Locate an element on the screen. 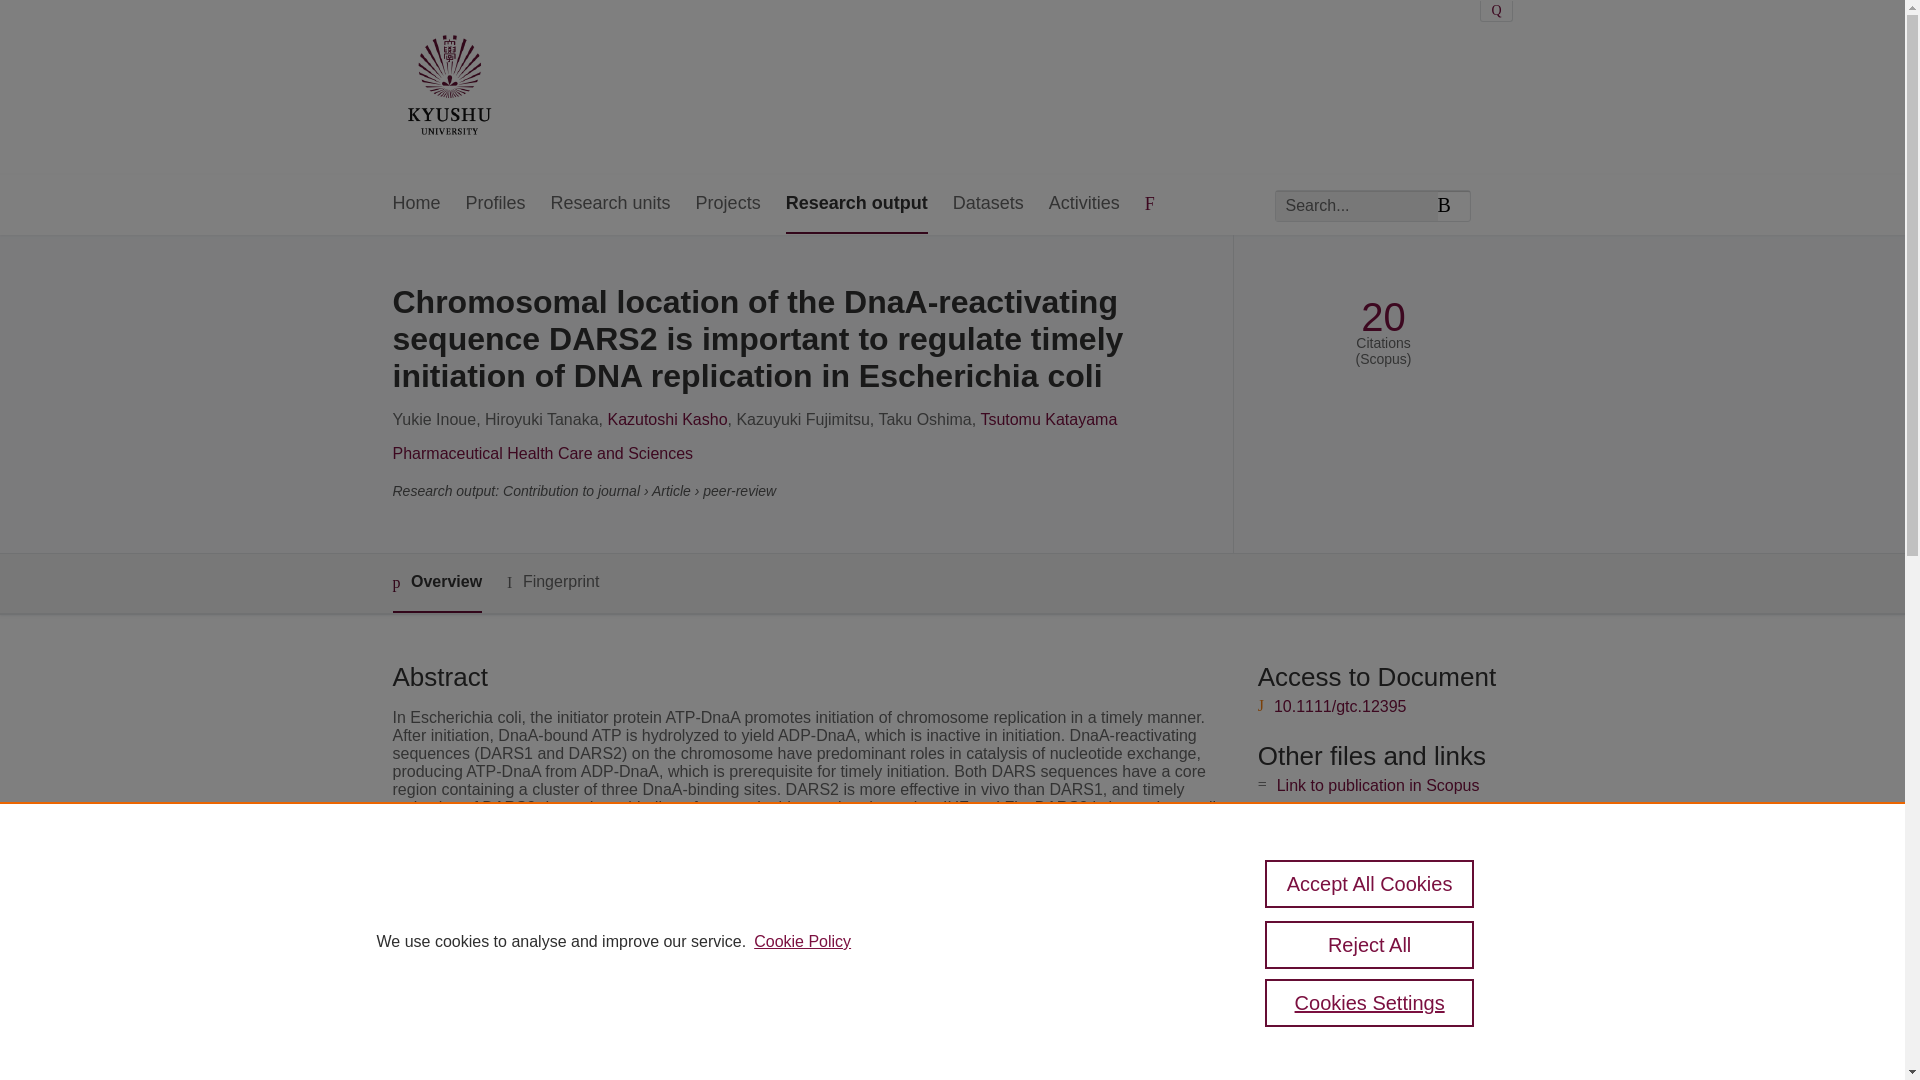  Pharmaceutical Health Care and Sciences is located at coordinates (542, 453).